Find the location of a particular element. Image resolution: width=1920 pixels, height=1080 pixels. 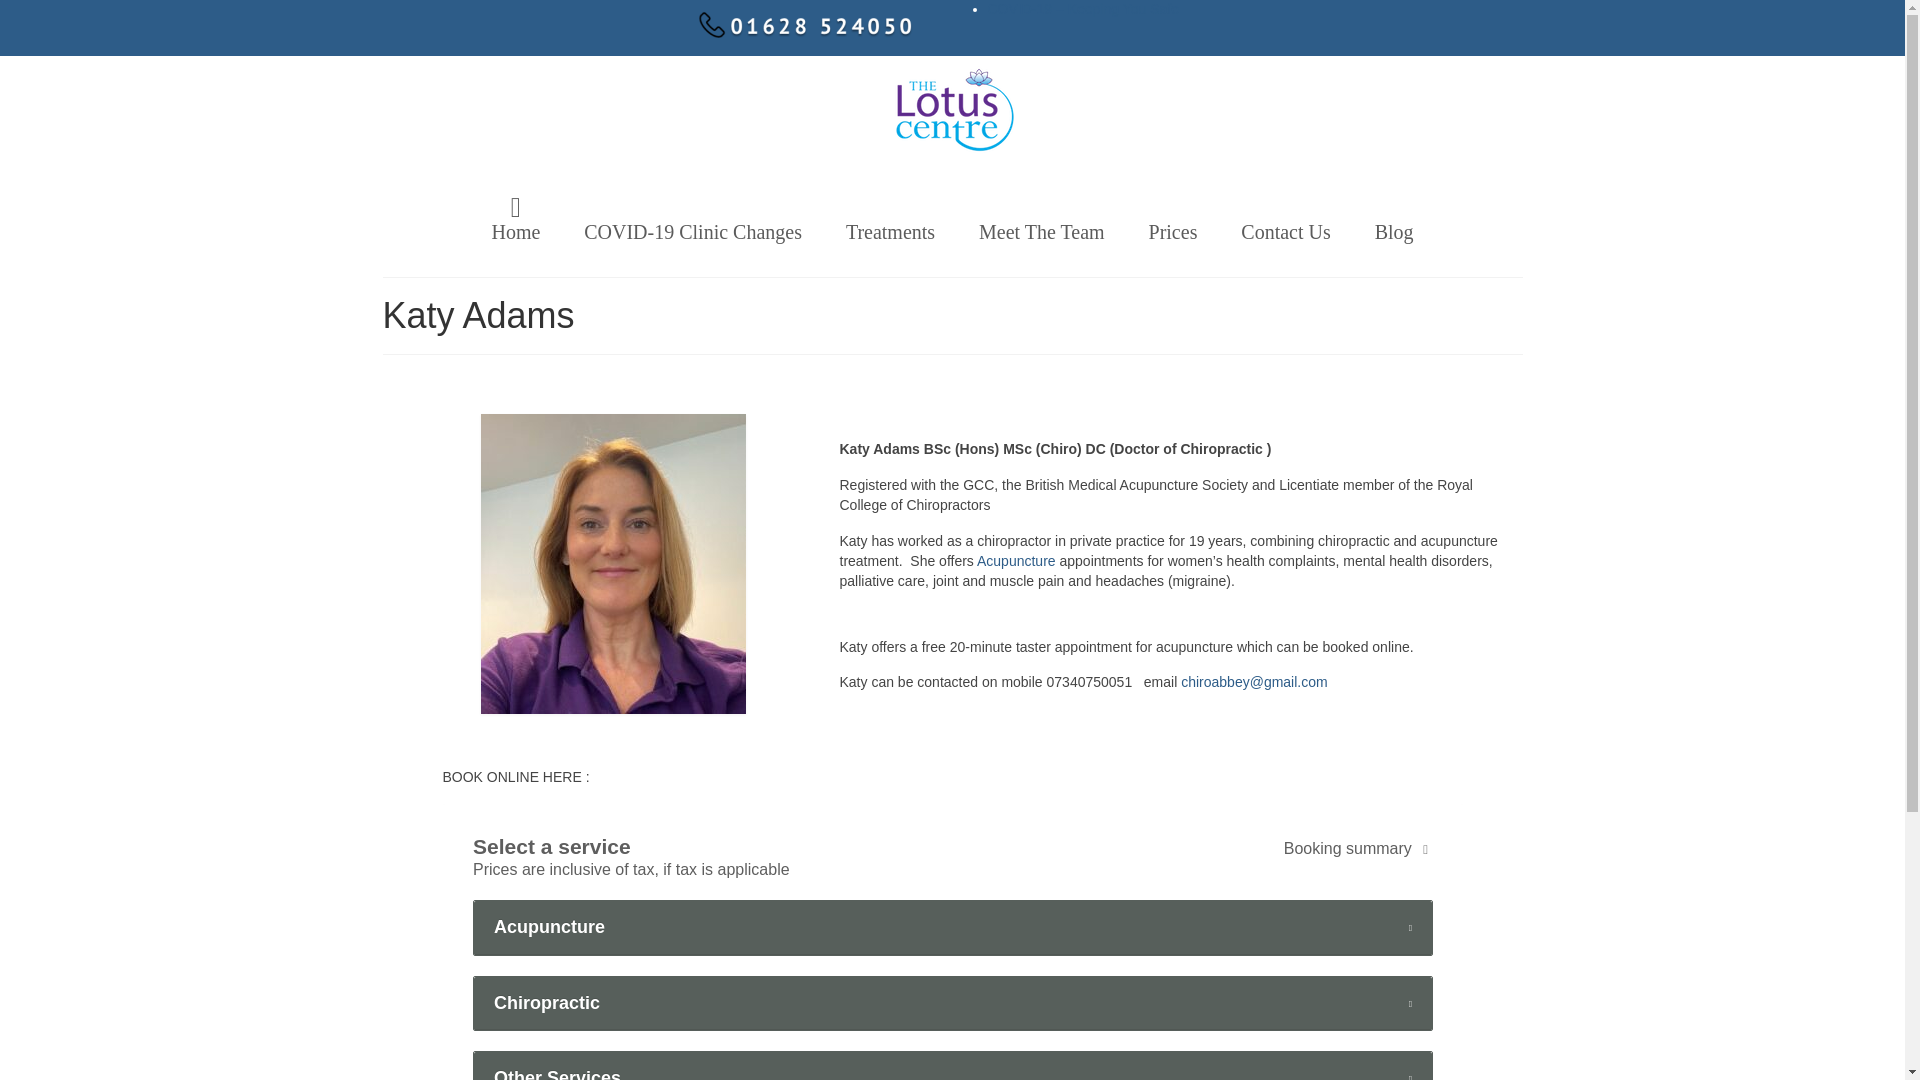

Blog is located at coordinates (1394, 231).